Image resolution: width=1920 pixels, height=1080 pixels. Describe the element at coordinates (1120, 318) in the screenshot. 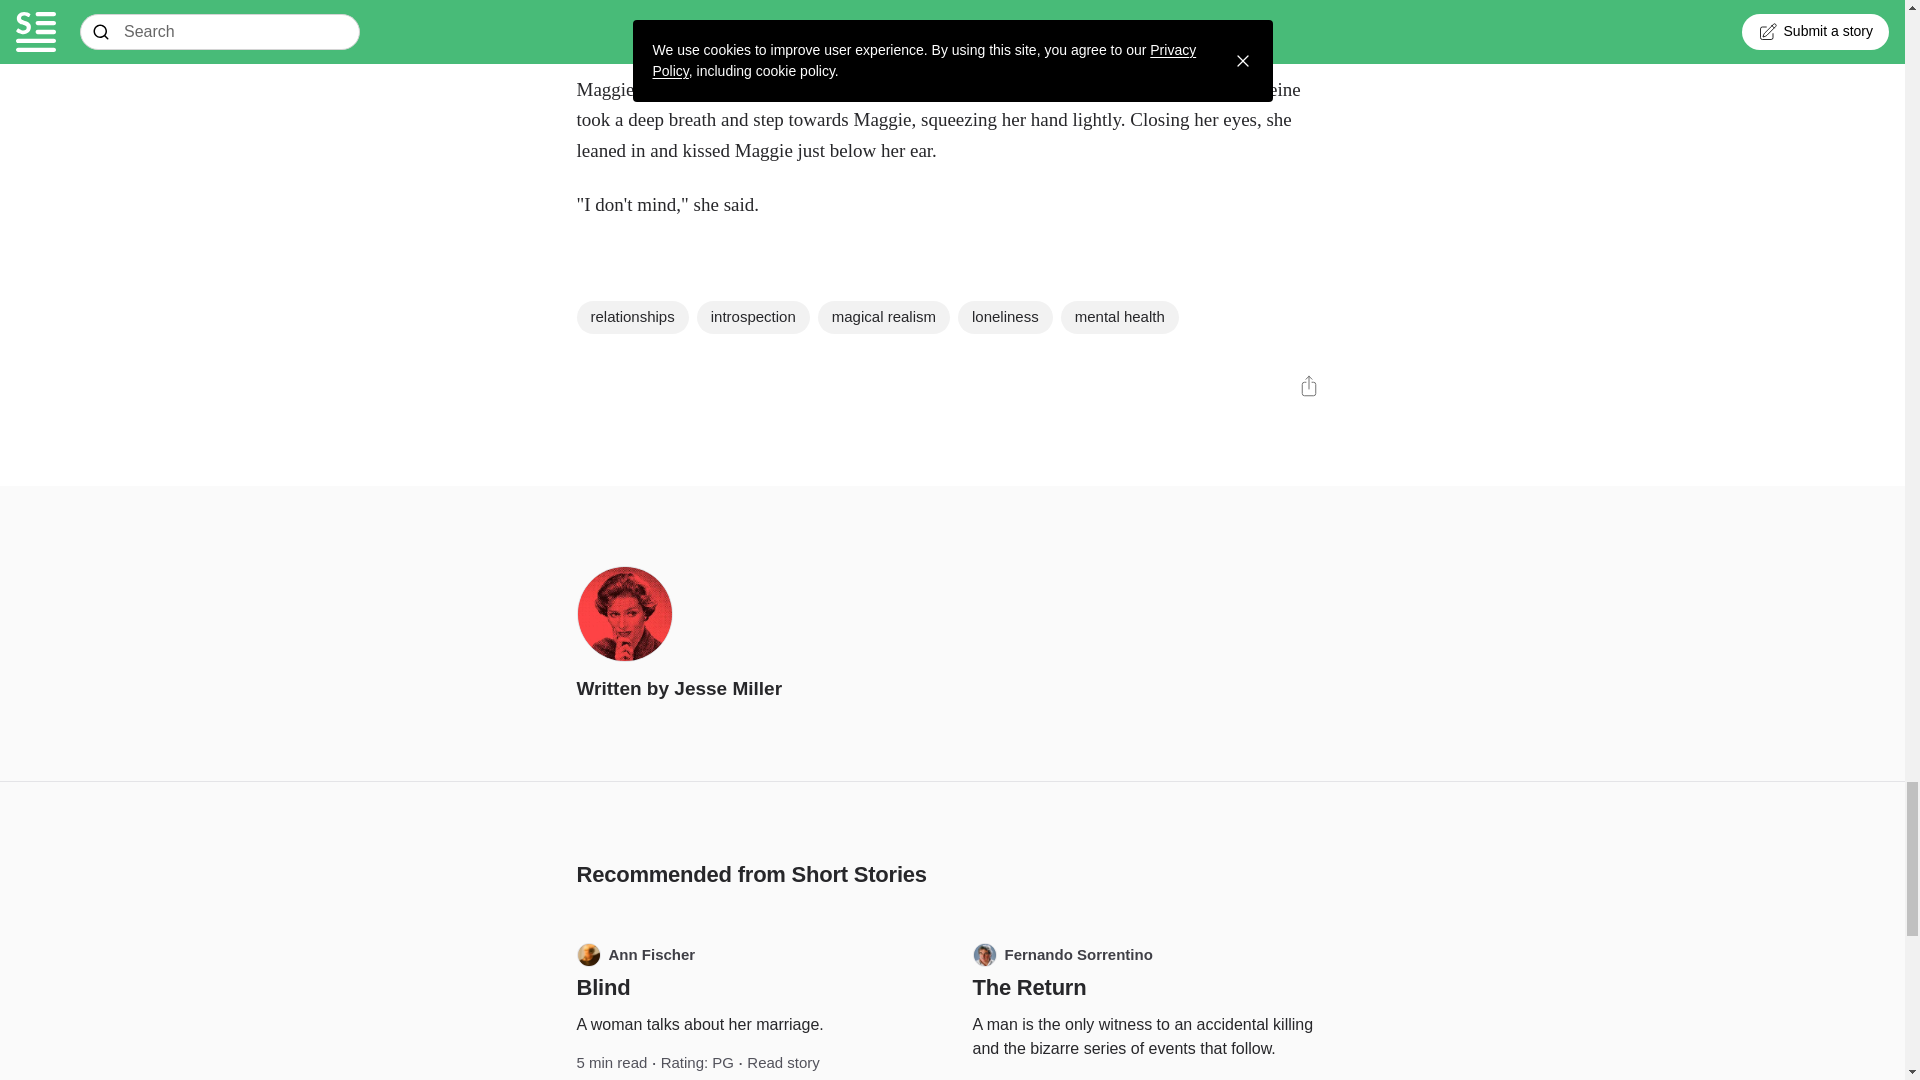

I see `mental health` at that location.